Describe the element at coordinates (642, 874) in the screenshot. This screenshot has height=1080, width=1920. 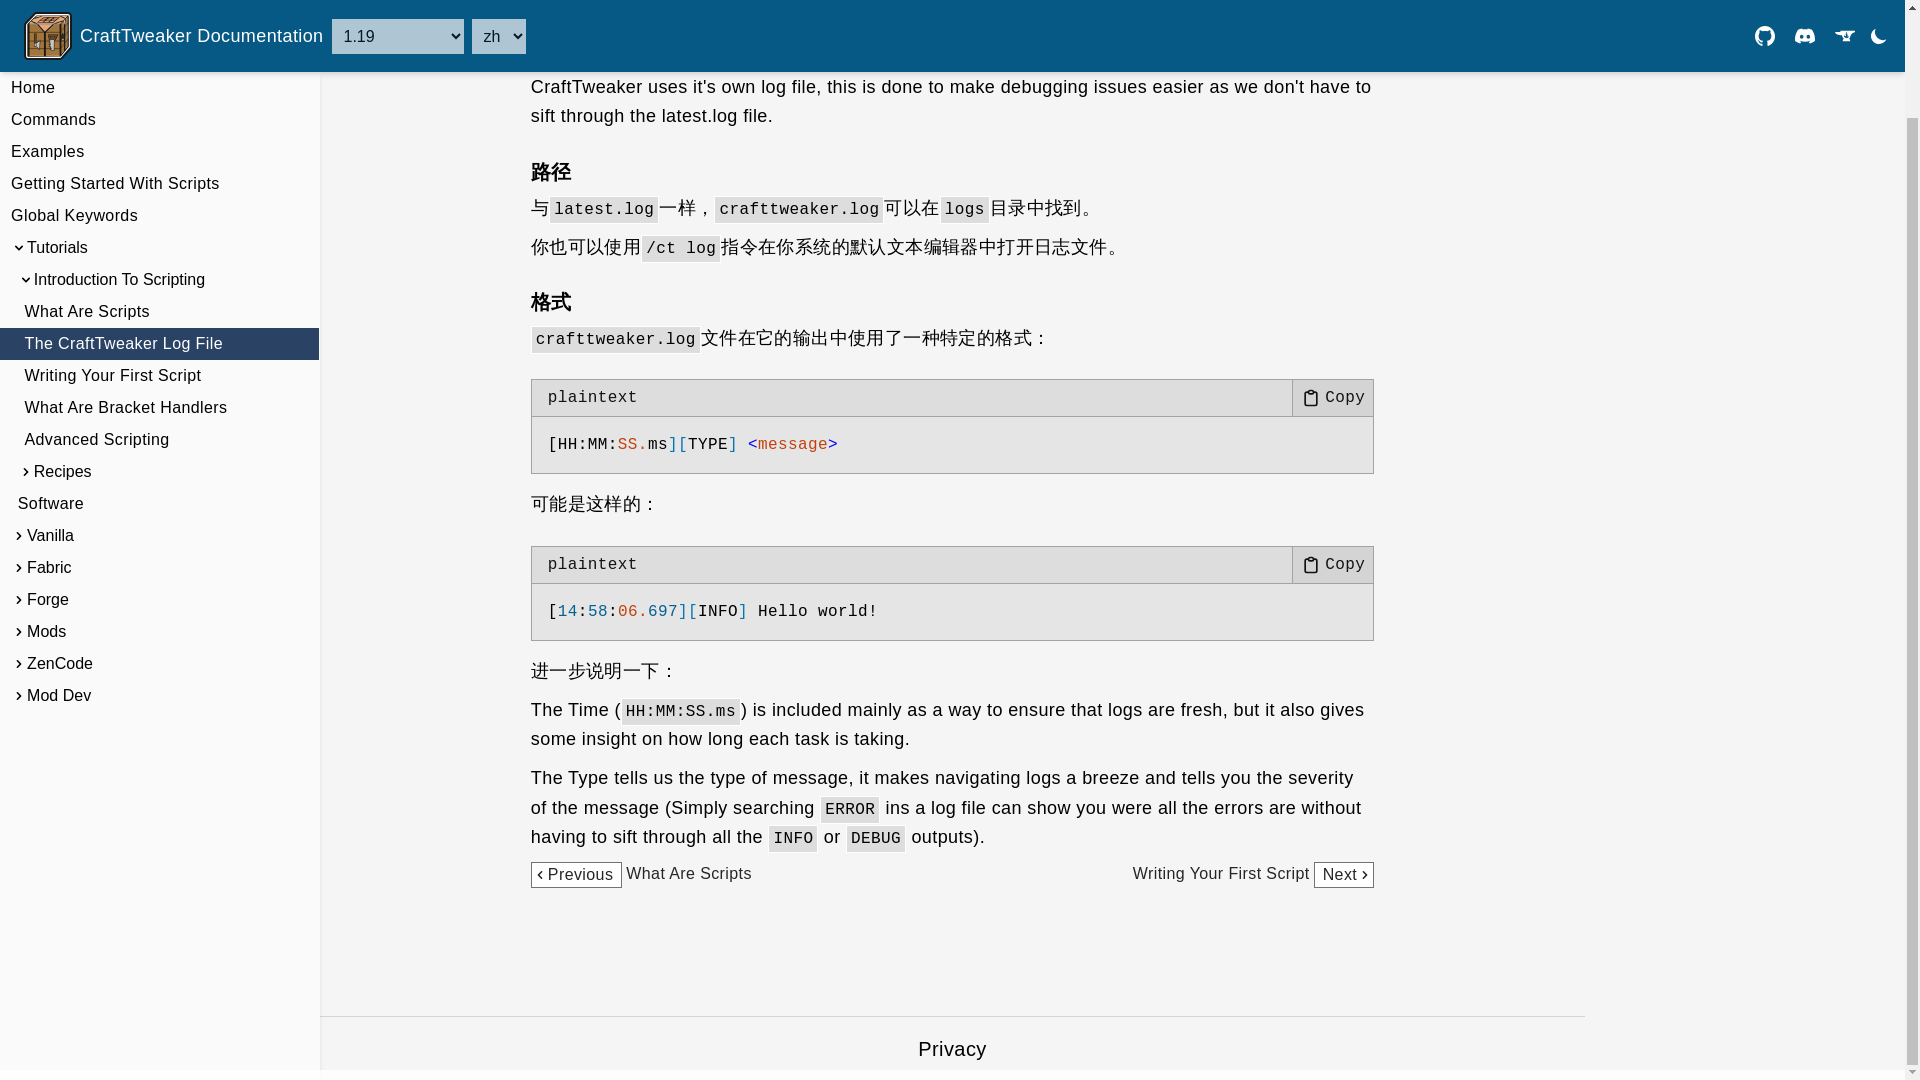
I see `The CraftTweaker Log File` at that location.